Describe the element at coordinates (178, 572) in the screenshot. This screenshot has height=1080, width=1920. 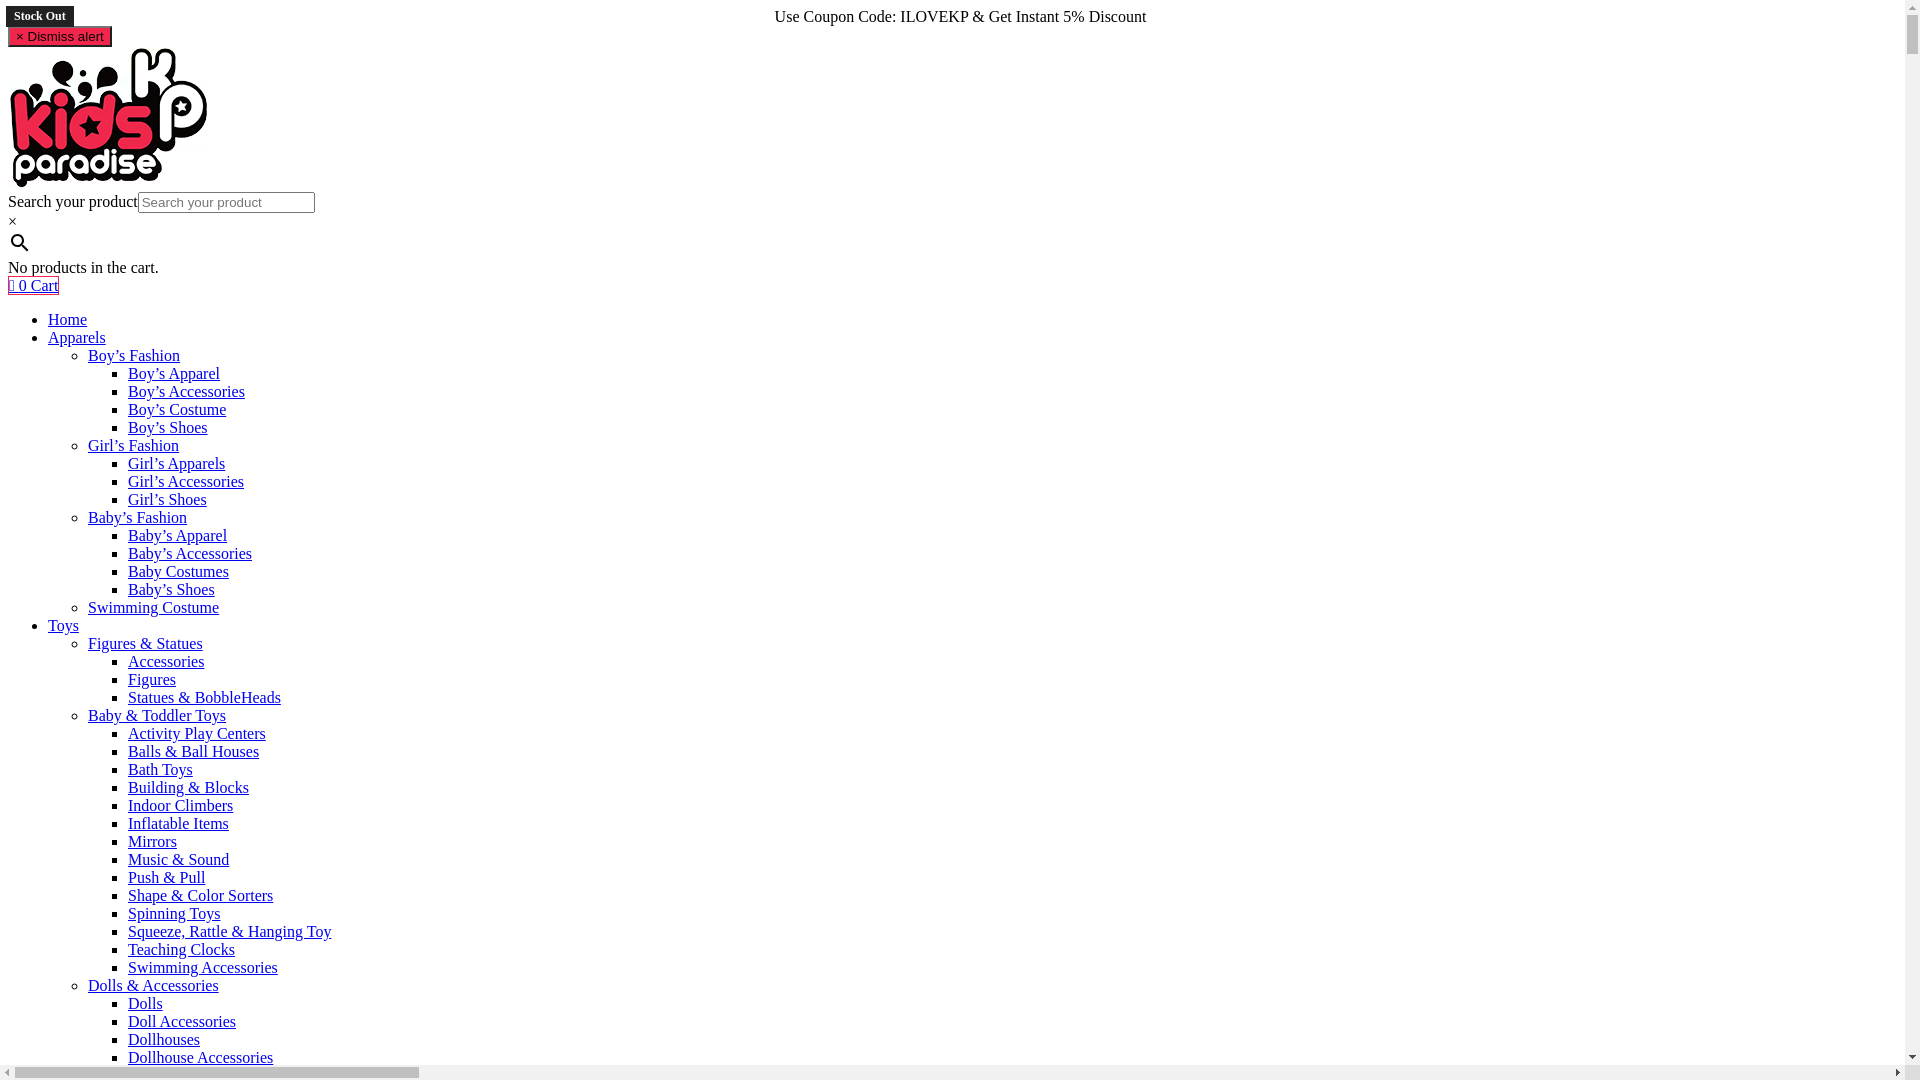
I see `Baby Costumes` at that location.